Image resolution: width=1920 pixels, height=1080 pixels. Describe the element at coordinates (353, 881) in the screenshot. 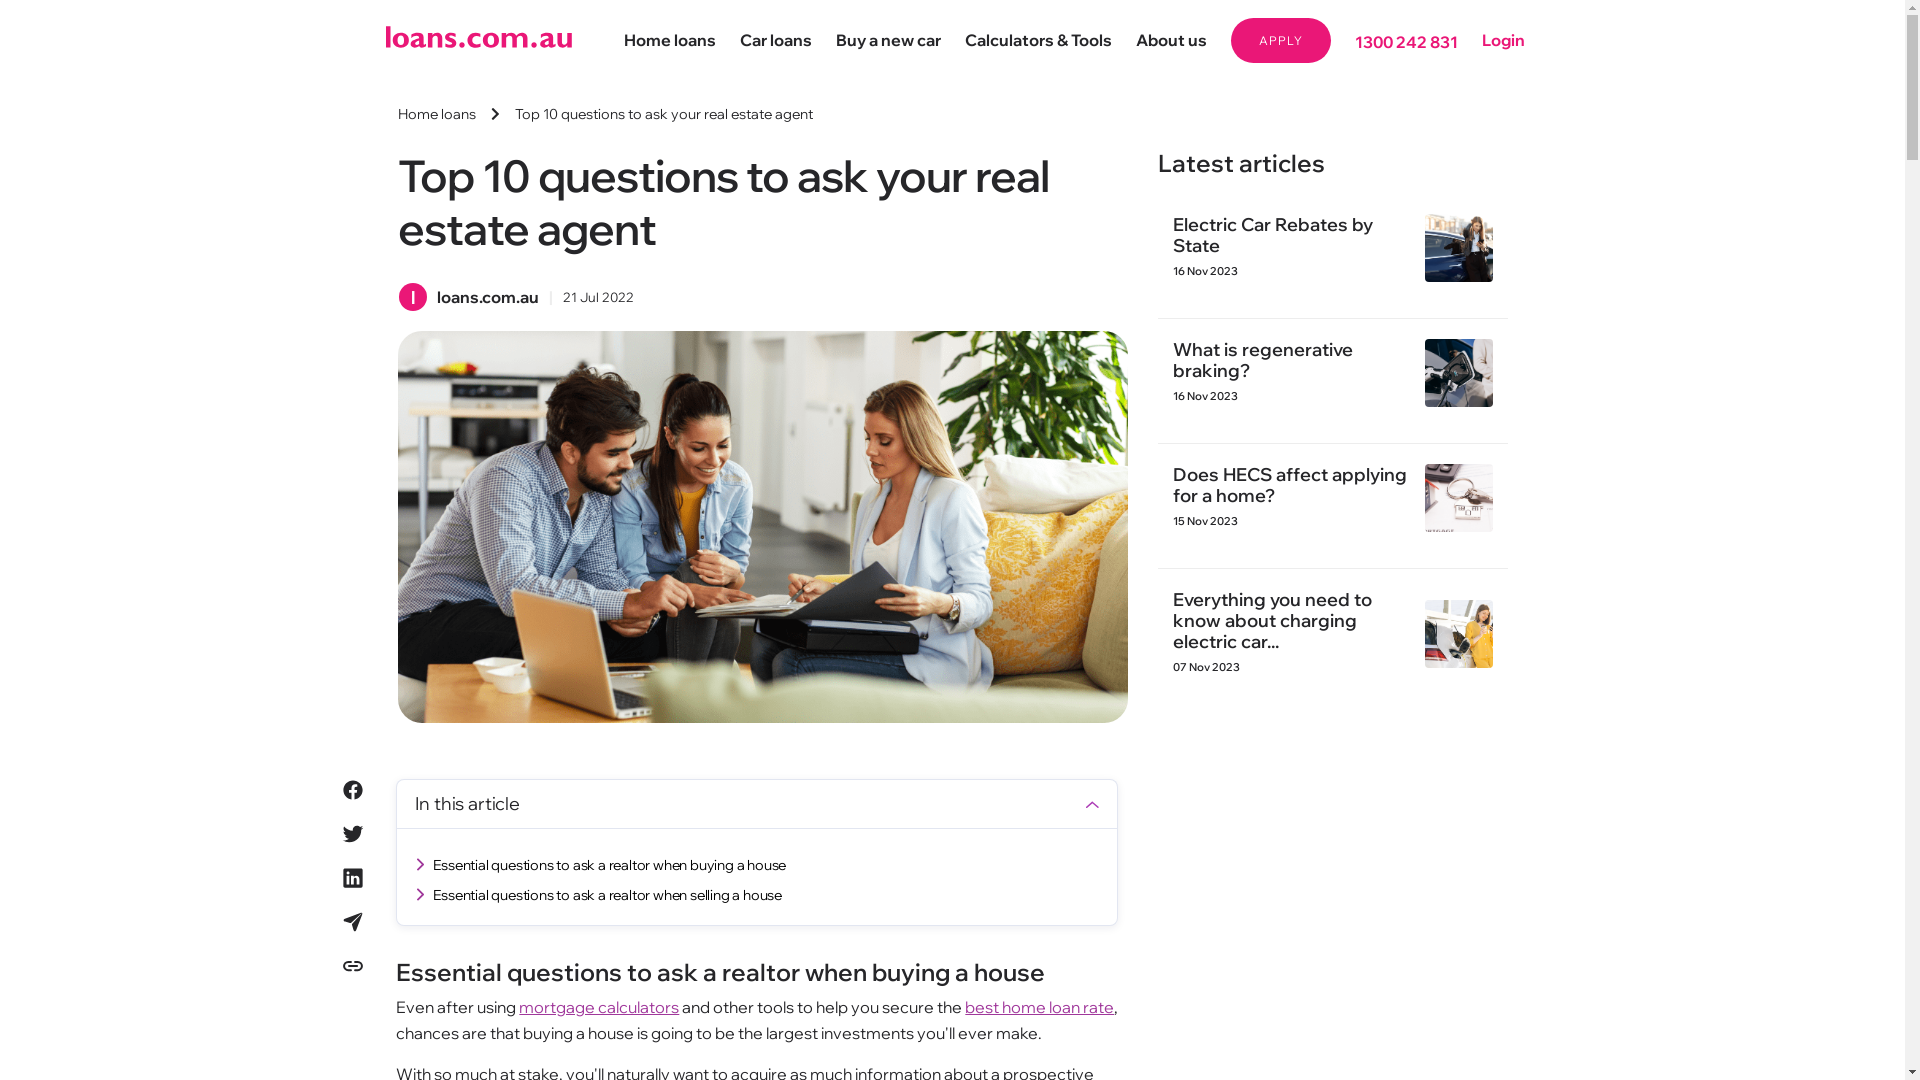

I see `Share on LinkedIn` at that location.